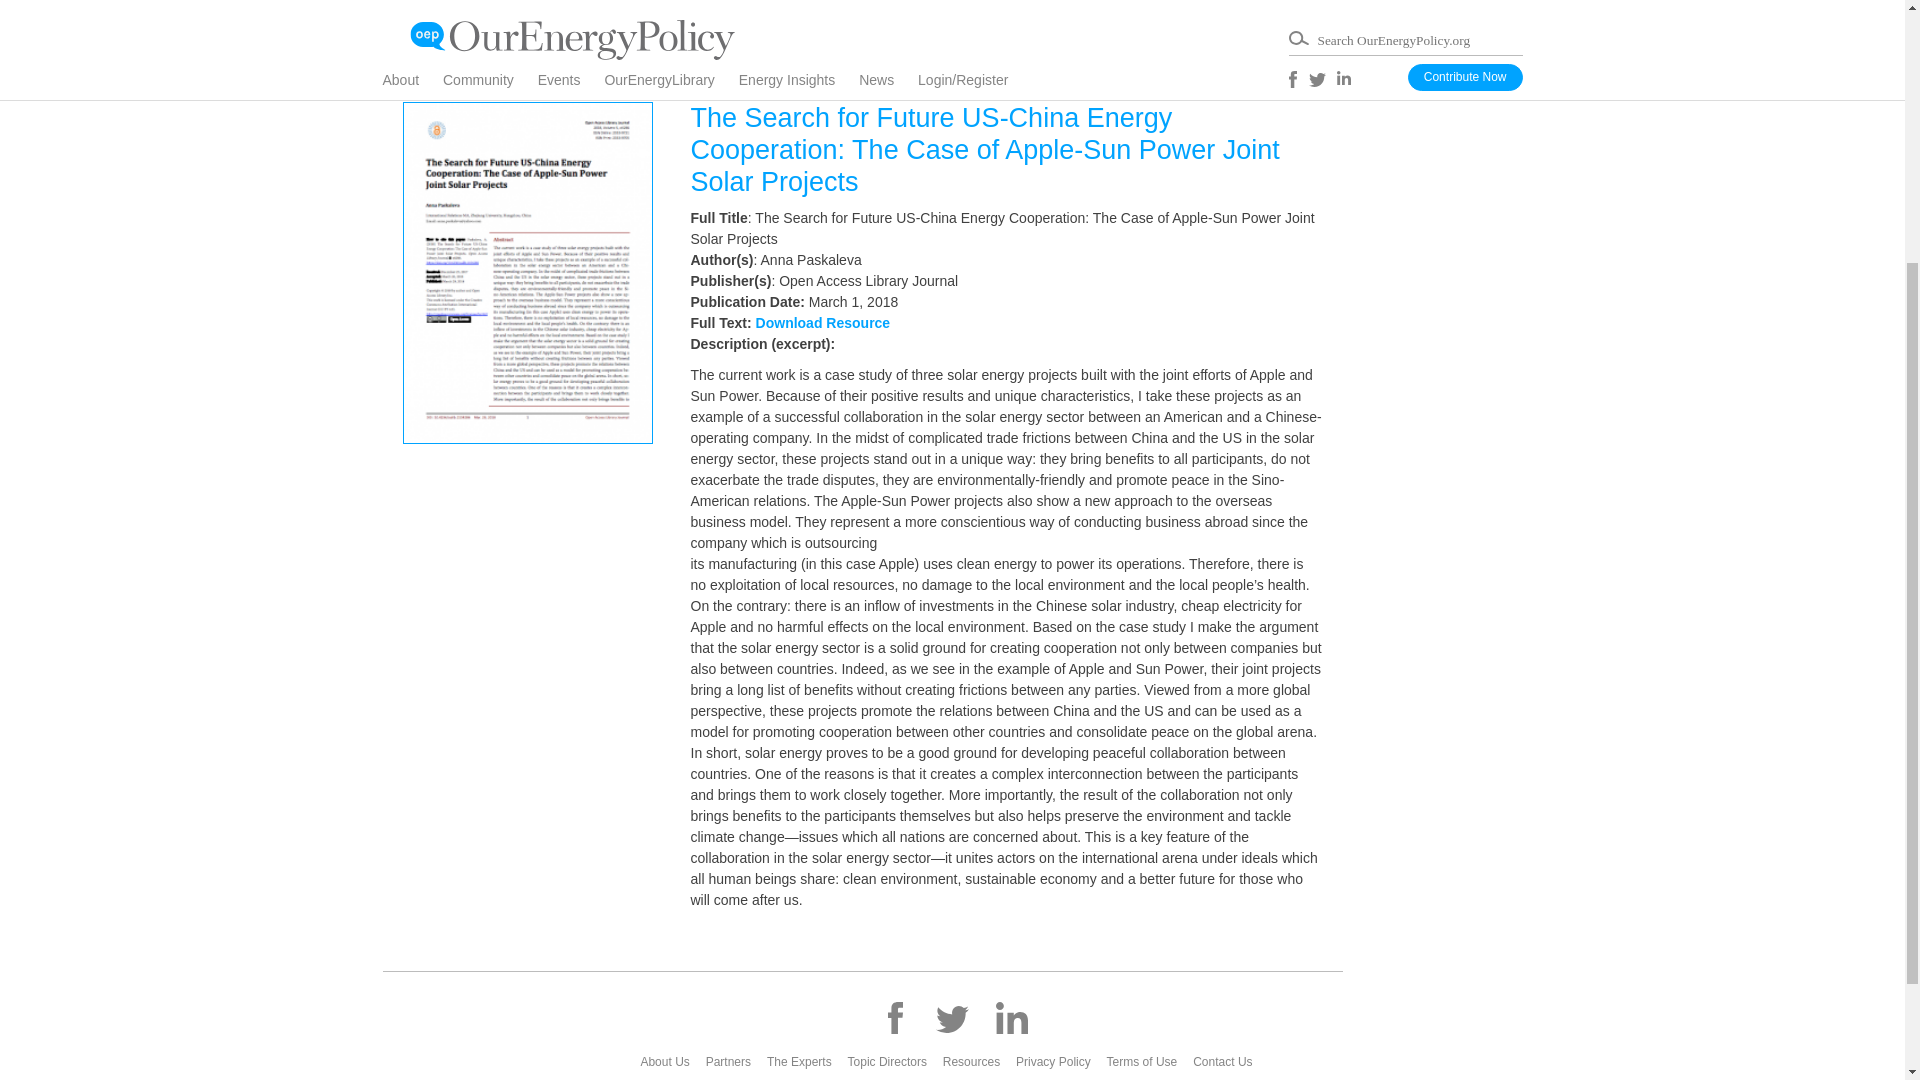 The width and height of the screenshot is (1920, 1080). What do you see at coordinates (892, 1062) in the screenshot?
I see `Topic Directors` at bounding box center [892, 1062].